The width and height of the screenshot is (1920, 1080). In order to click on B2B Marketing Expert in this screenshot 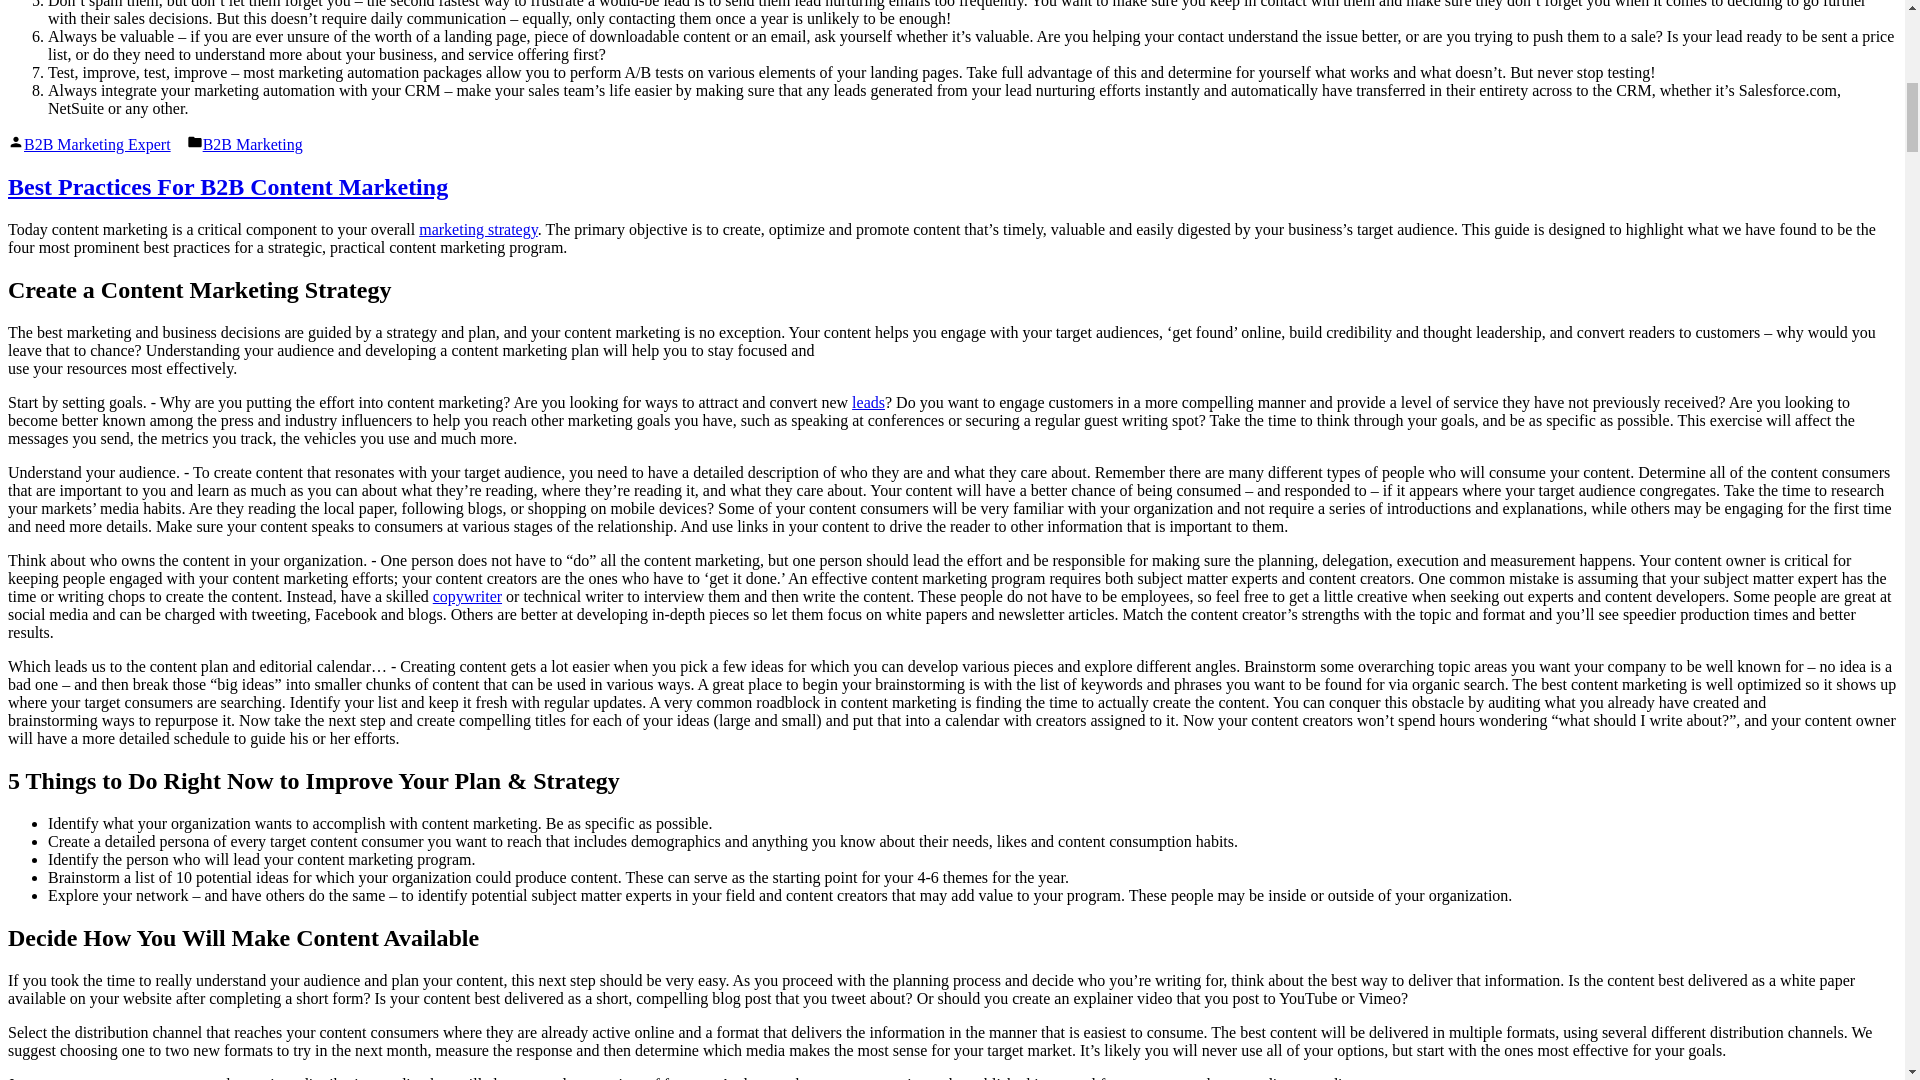, I will do `click(96, 144)`.